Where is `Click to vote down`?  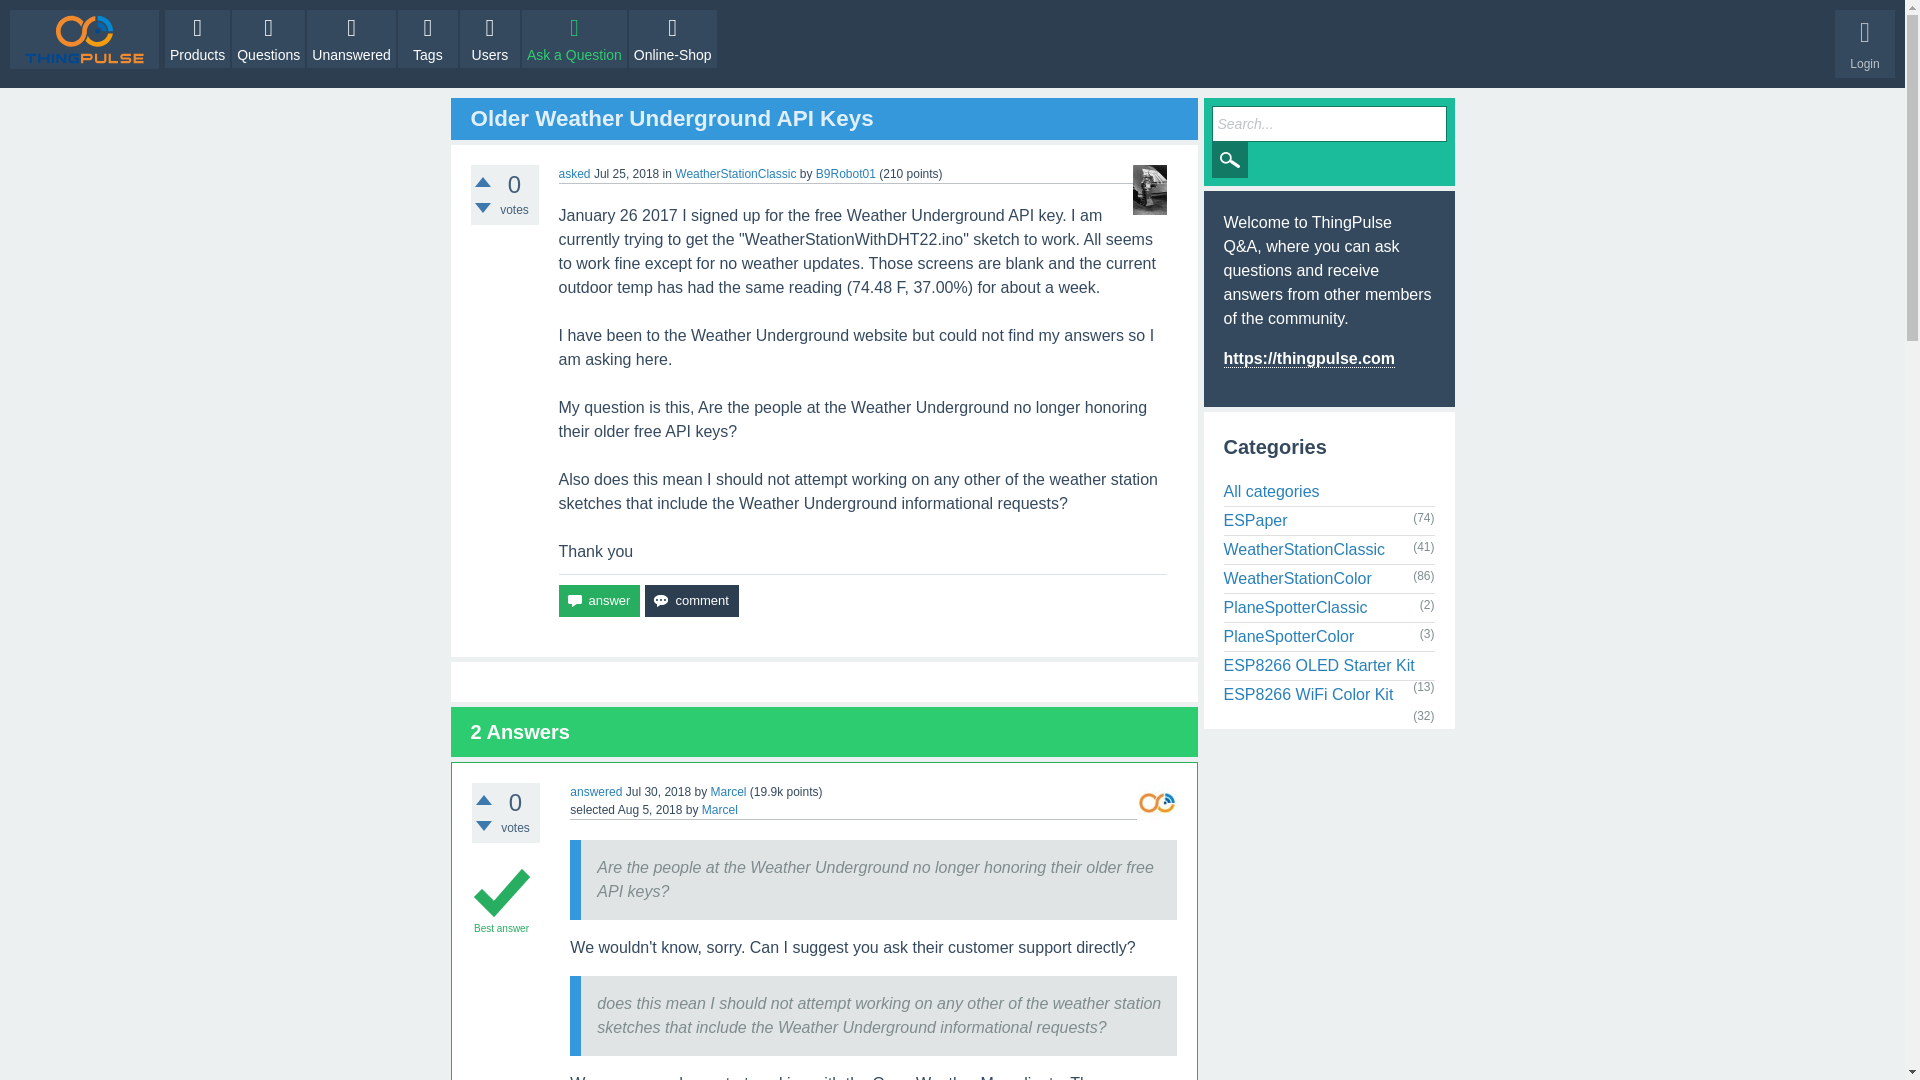
Click to vote down is located at coordinates (482, 208).